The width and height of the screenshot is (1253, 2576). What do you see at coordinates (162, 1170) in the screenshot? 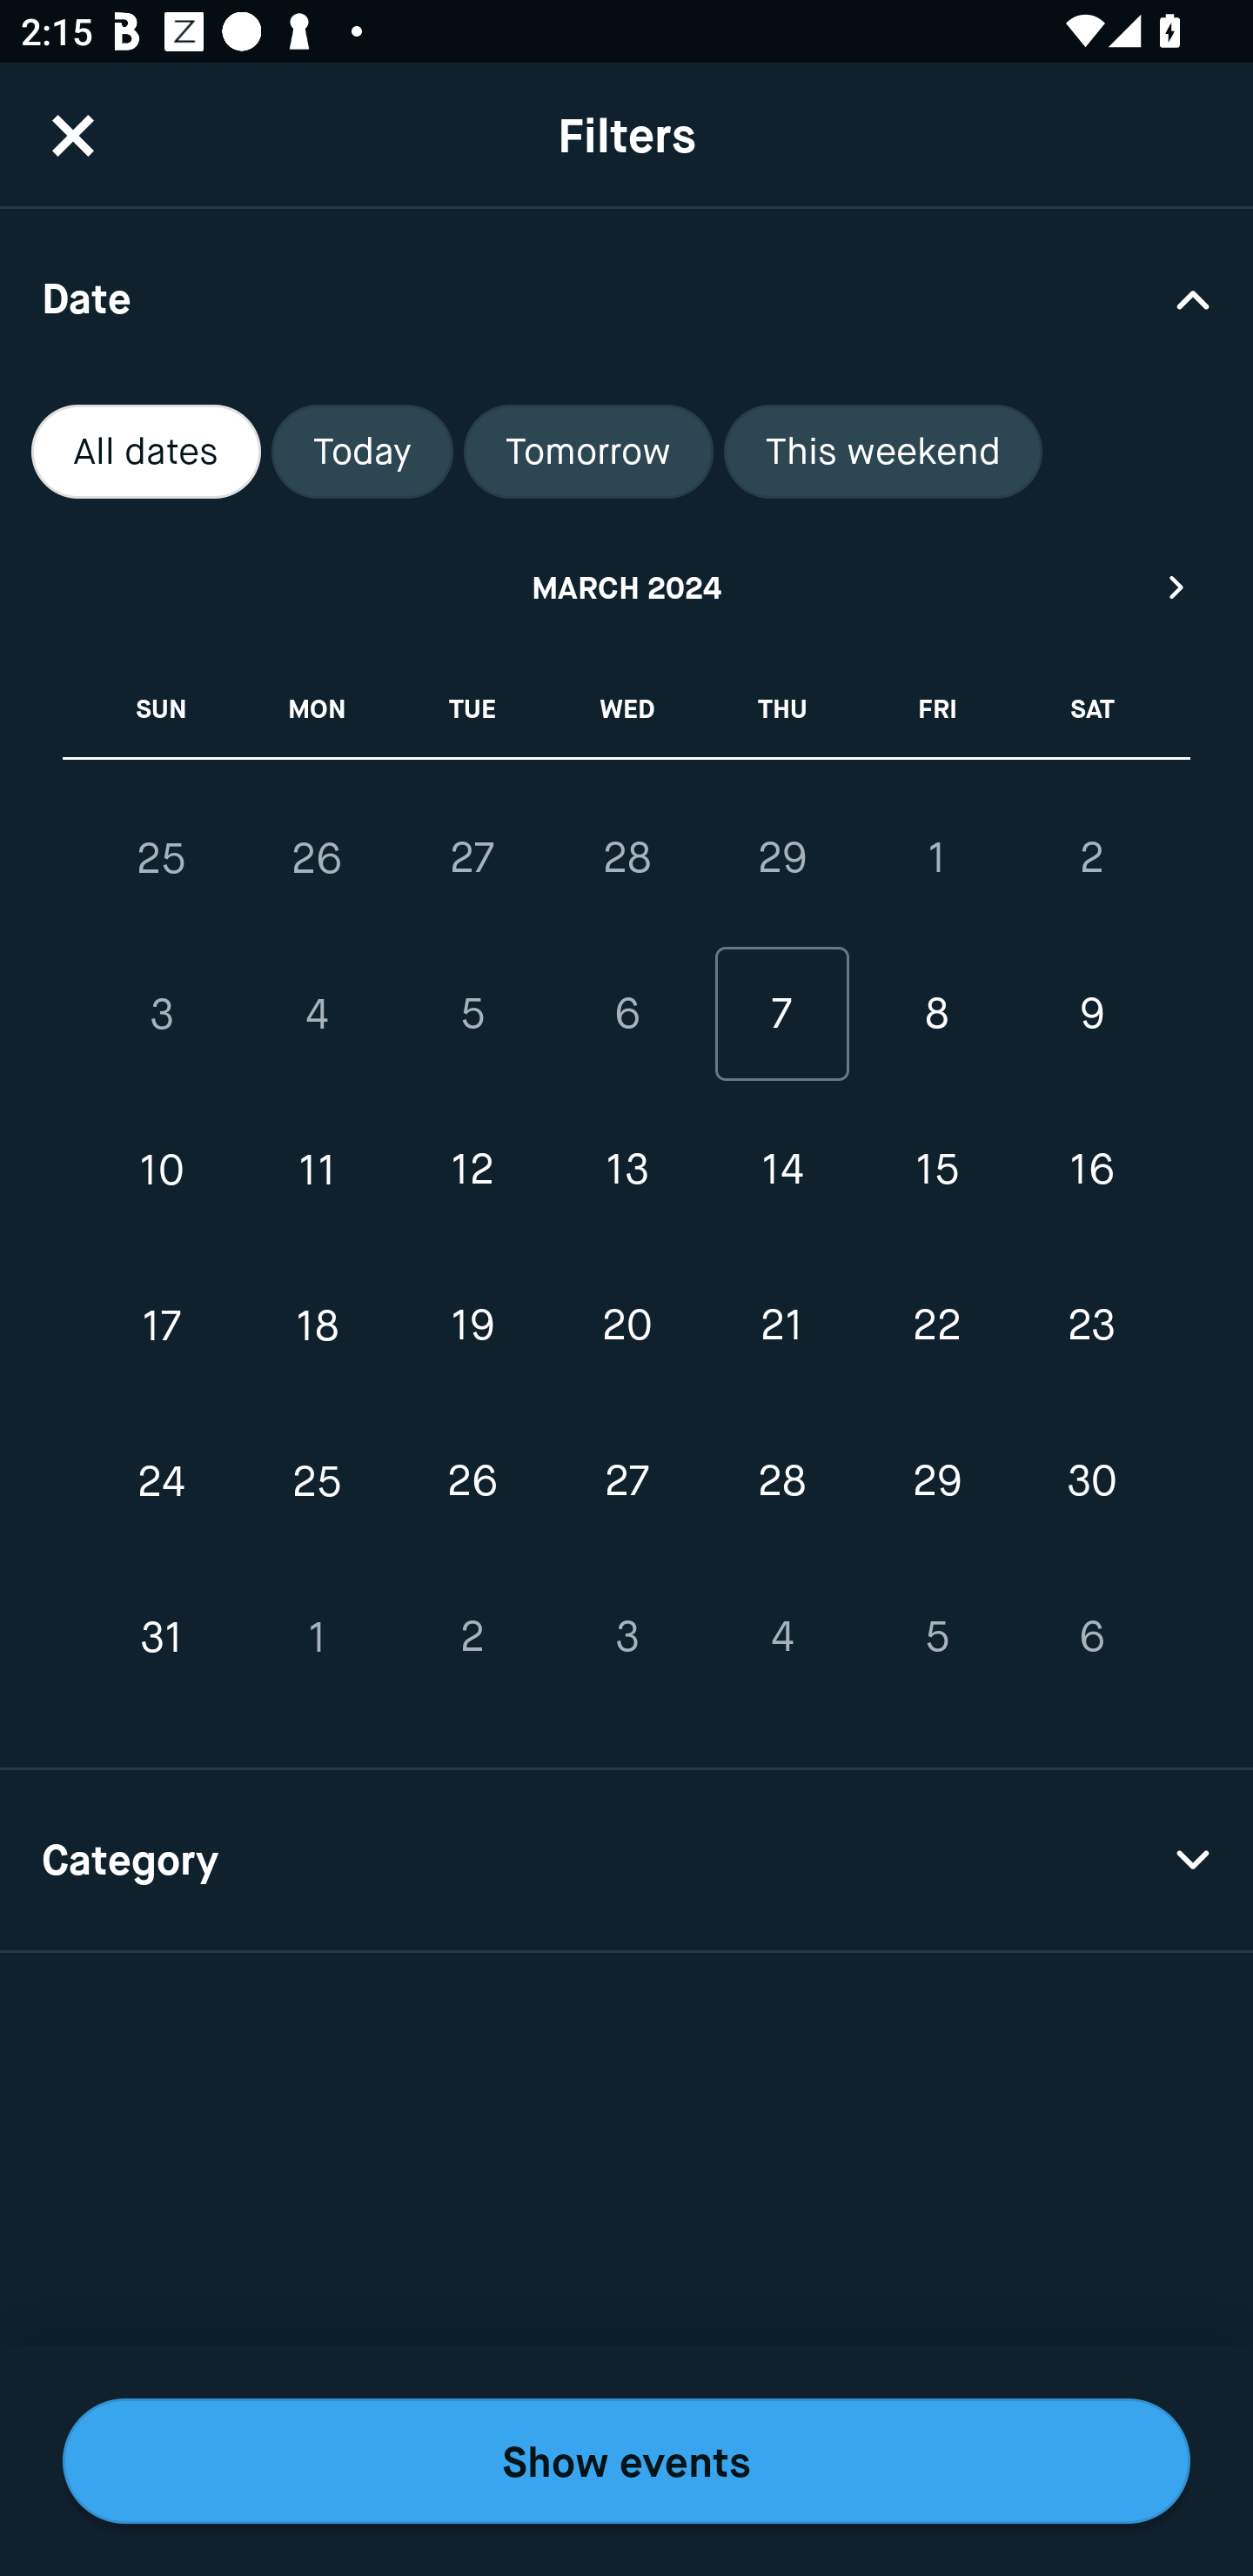
I see `10` at bounding box center [162, 1170].